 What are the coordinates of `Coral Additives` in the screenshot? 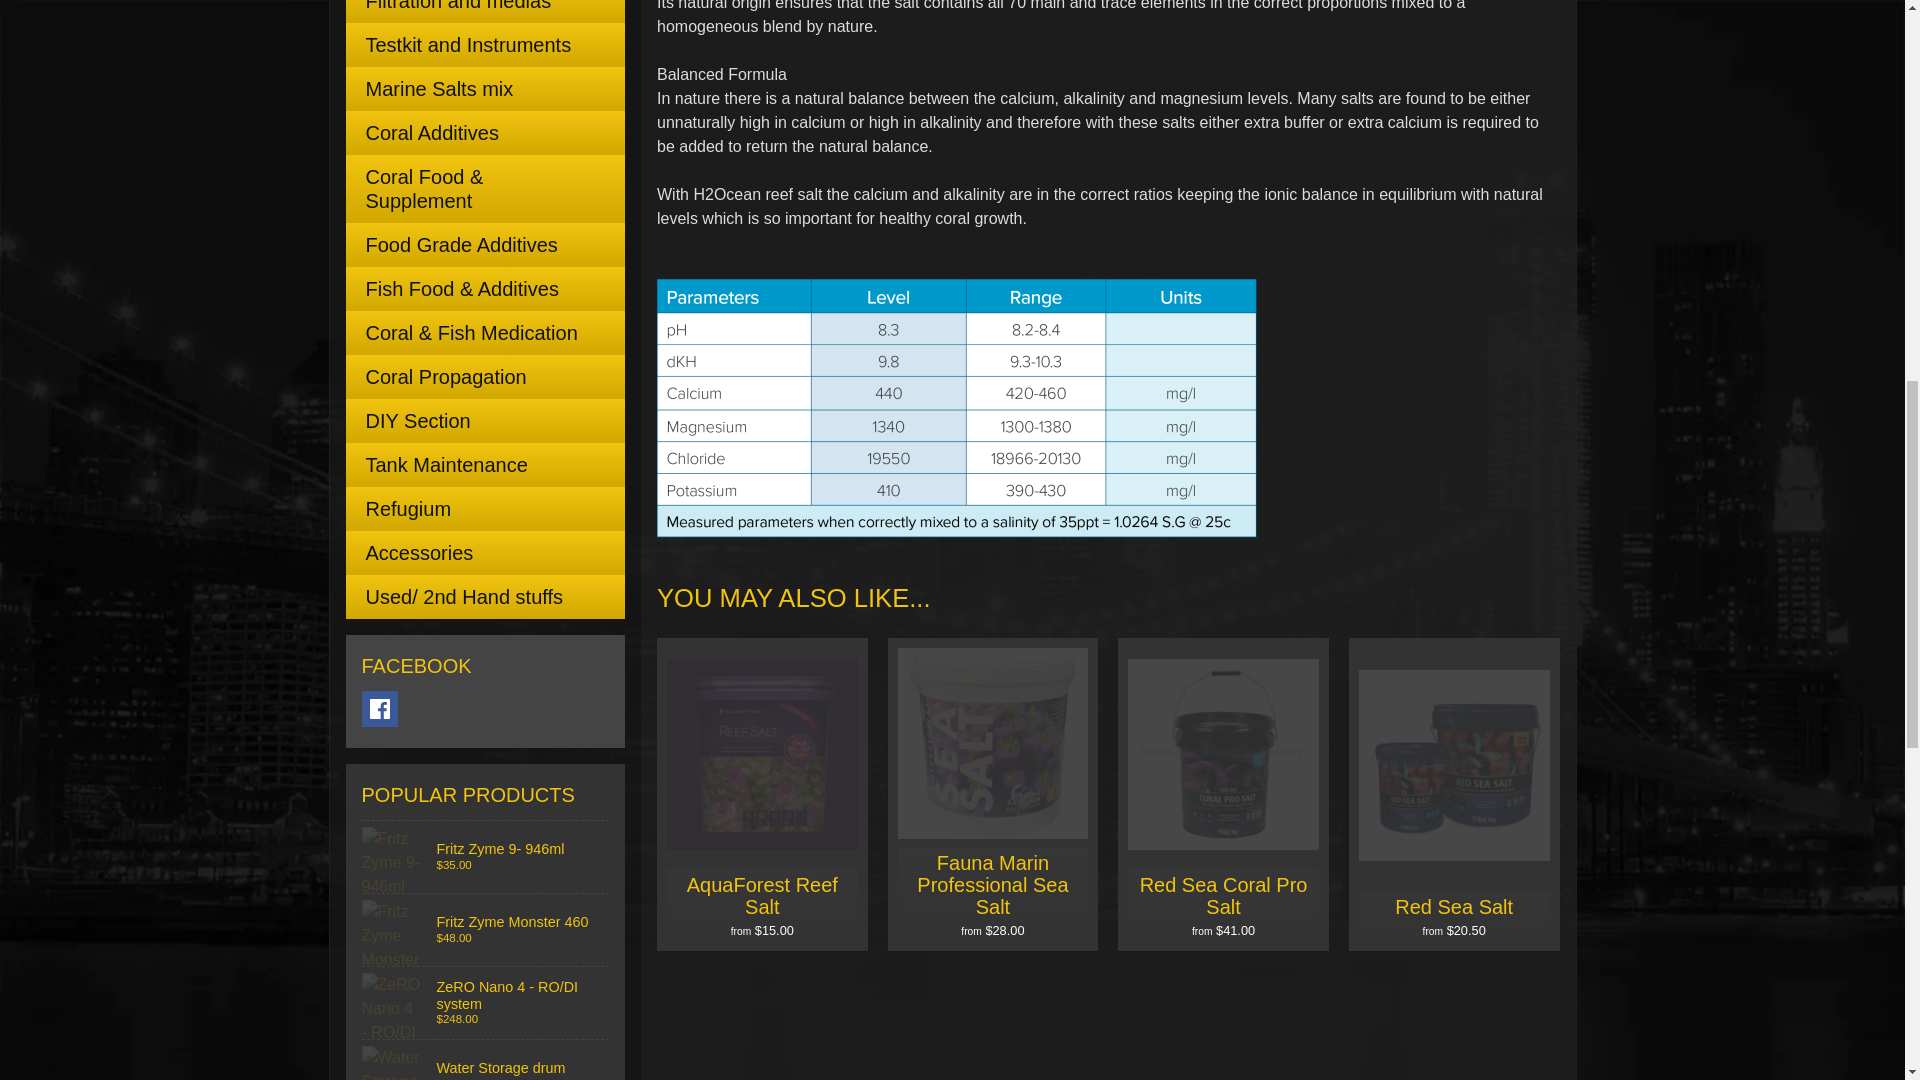 It's located at (485, 133).